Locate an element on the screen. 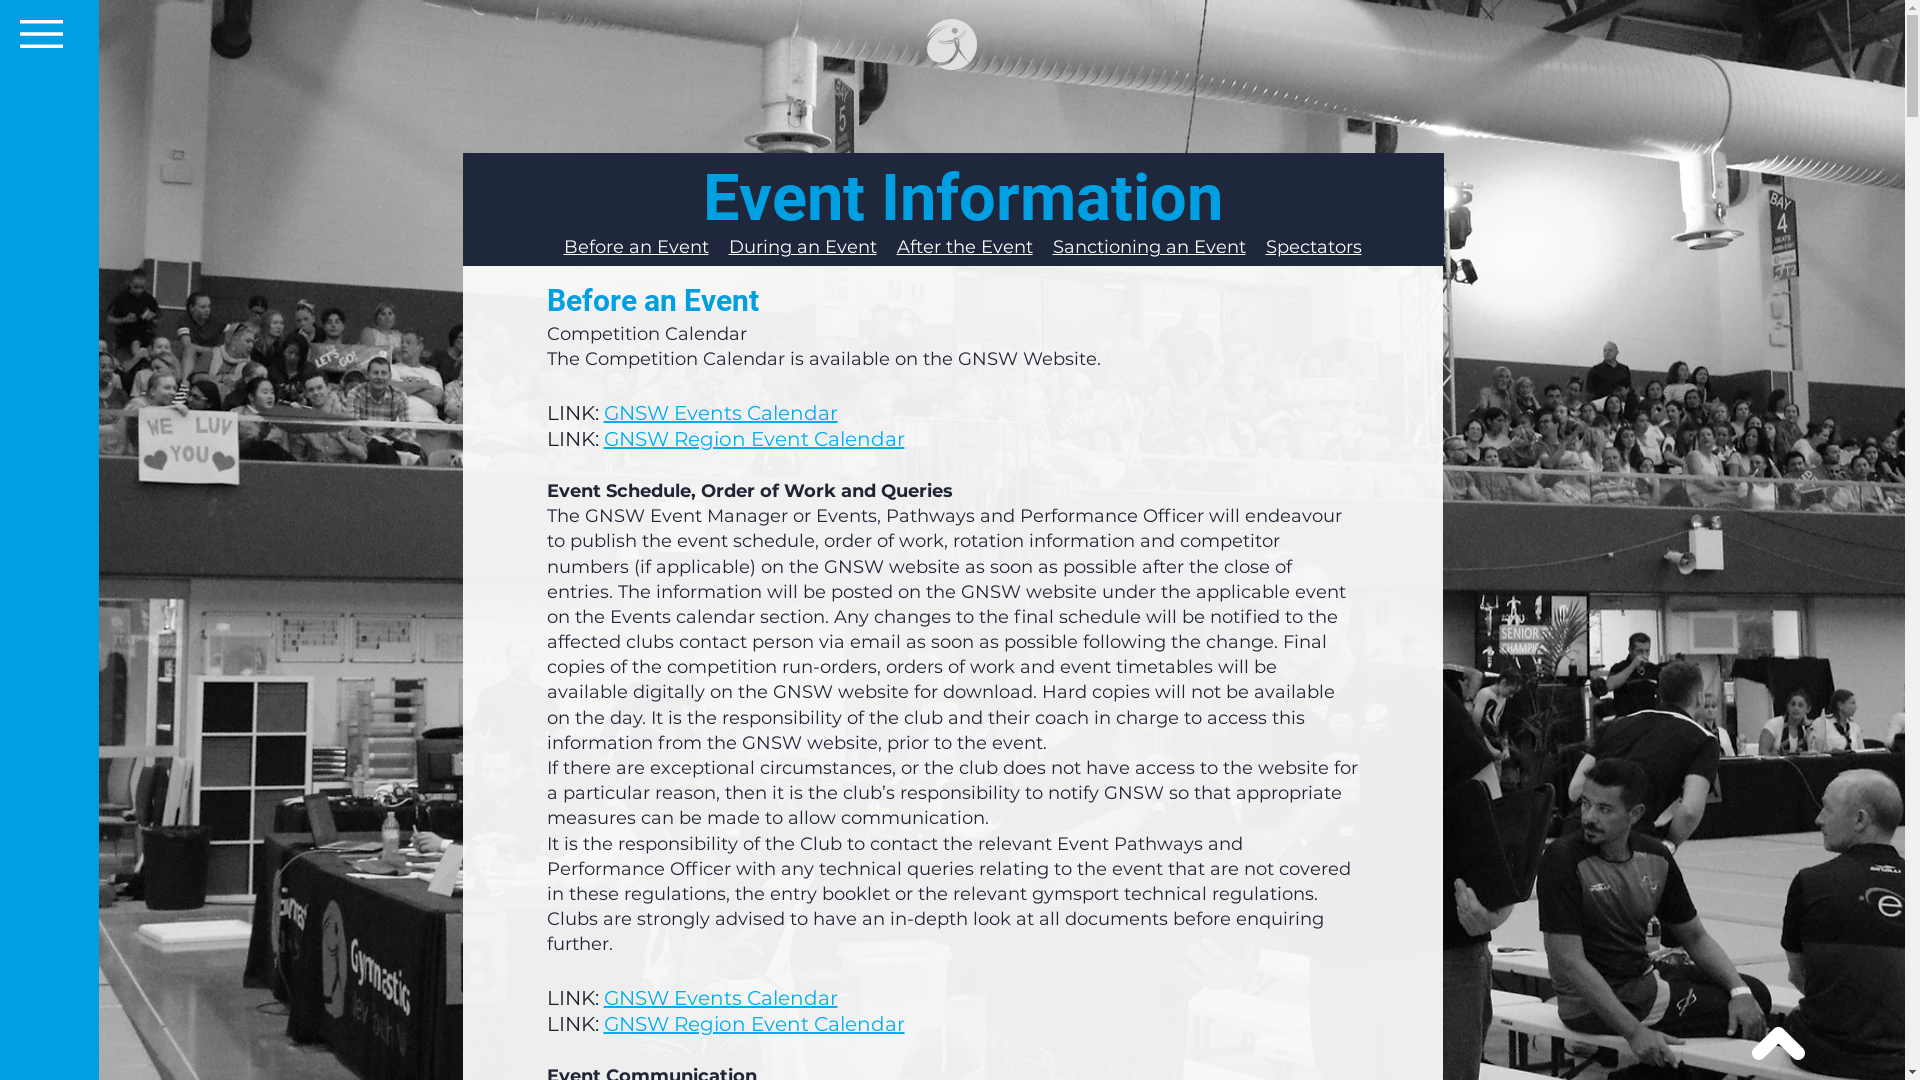 The width and height of the screenshot is (1920, 1080). GYMNSW_Symbol_W_edited.png is located at coordinates (951, 44).